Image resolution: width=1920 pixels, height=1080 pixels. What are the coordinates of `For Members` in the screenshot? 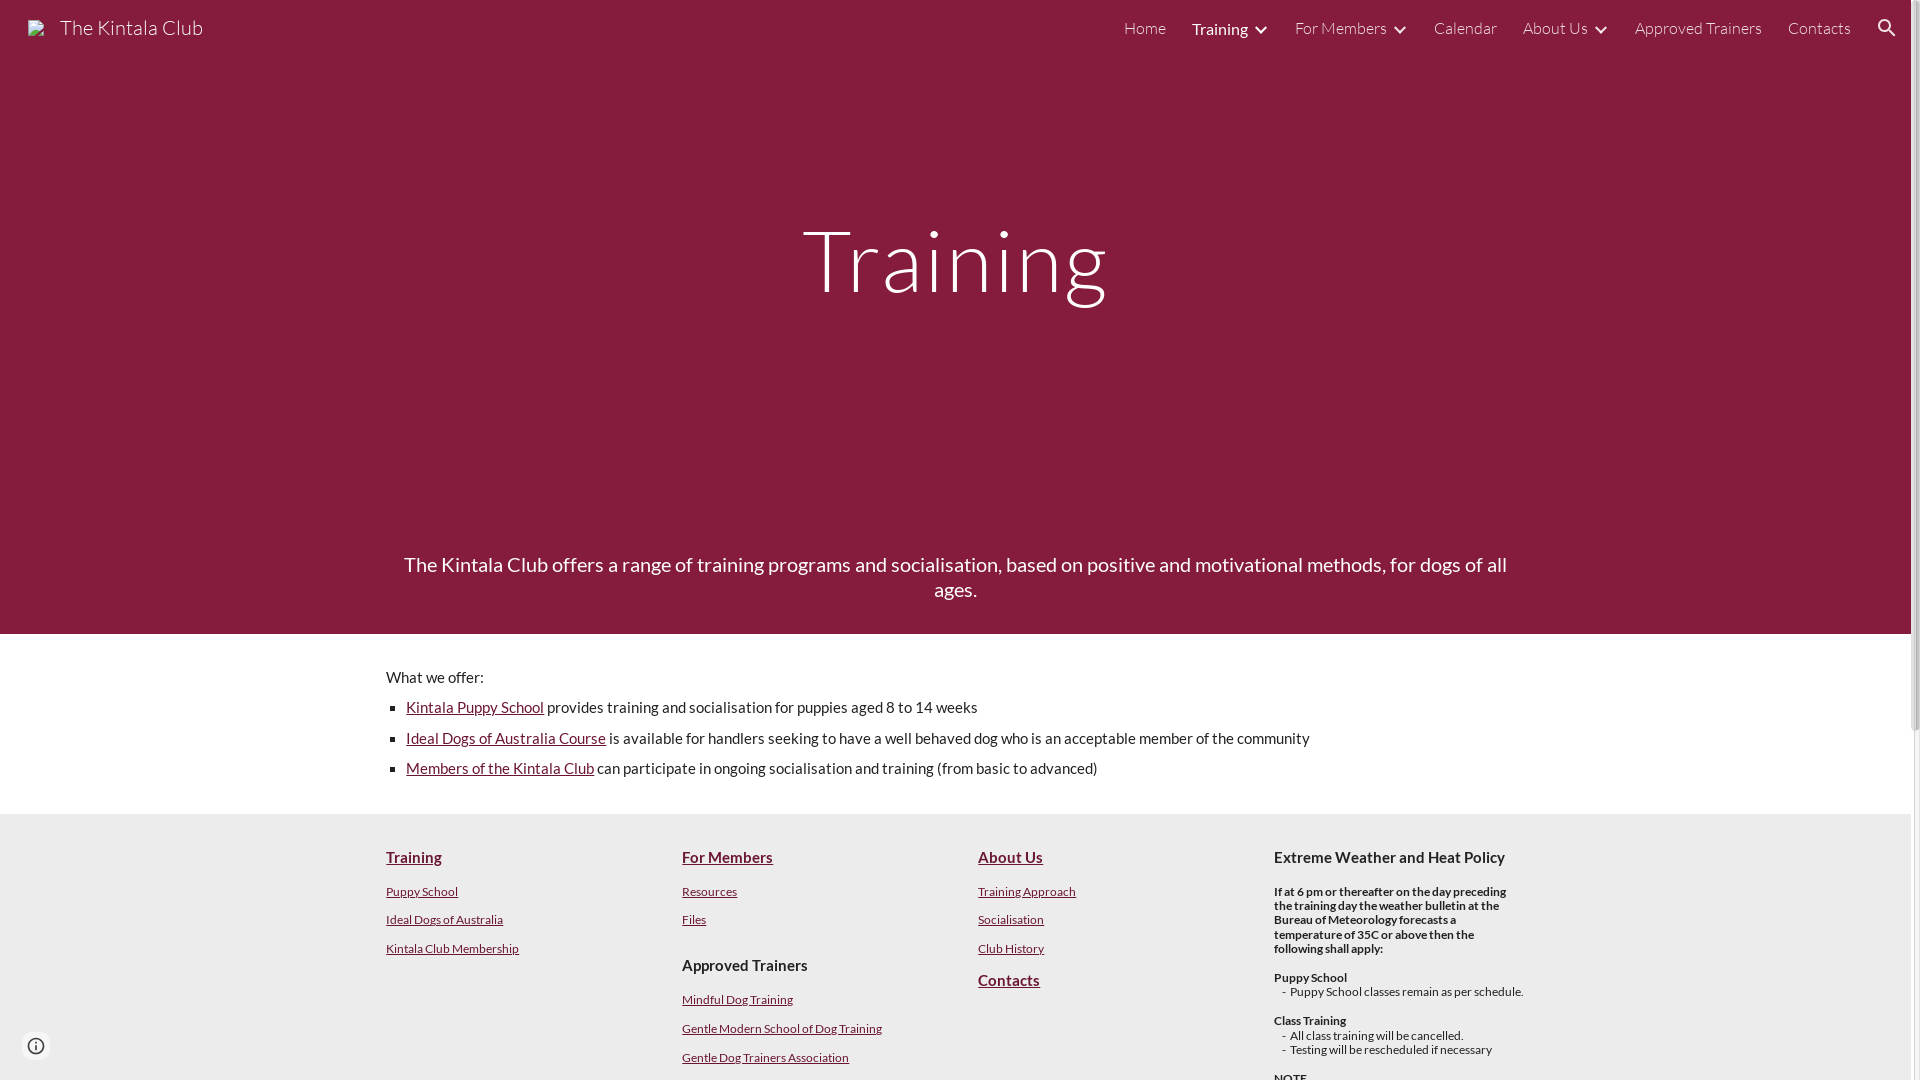 It's located at (728, 858).